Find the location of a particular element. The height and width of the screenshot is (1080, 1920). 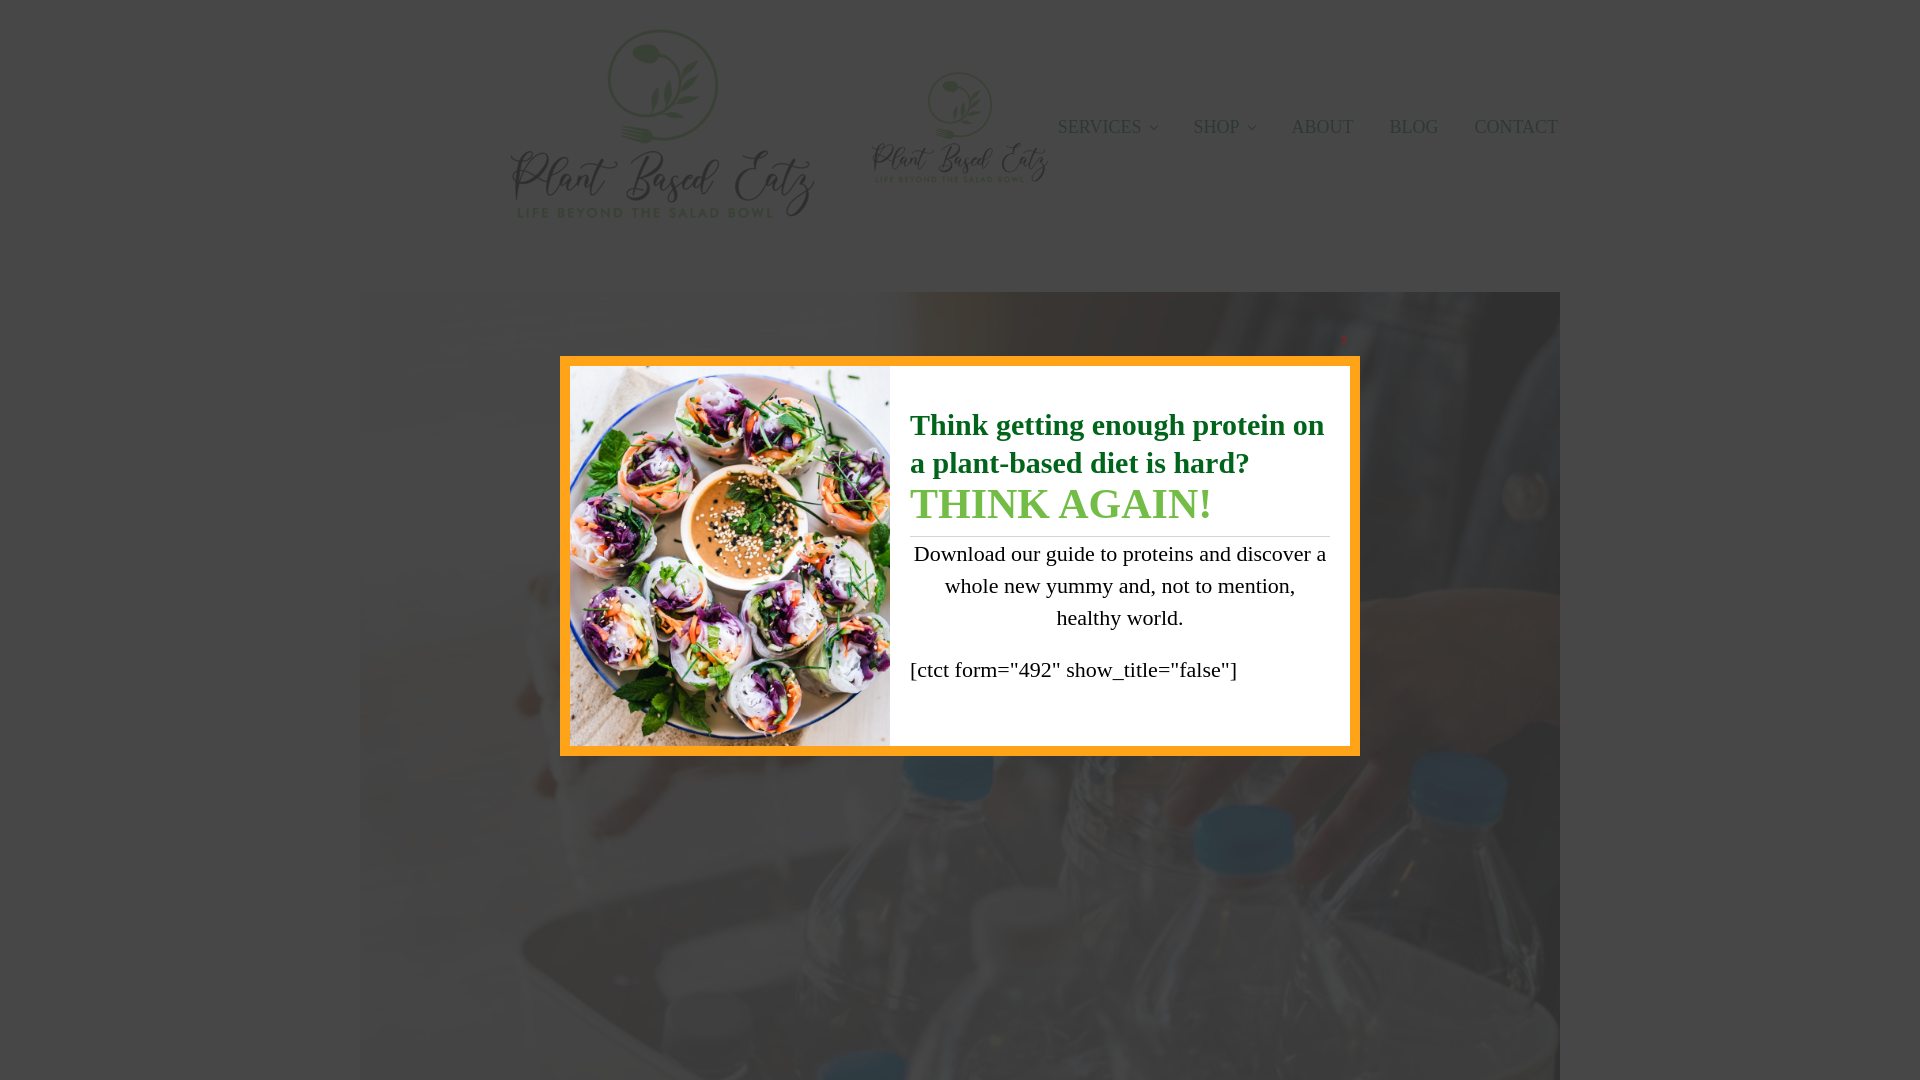

SHOP is located at coordinates (1224, 127).